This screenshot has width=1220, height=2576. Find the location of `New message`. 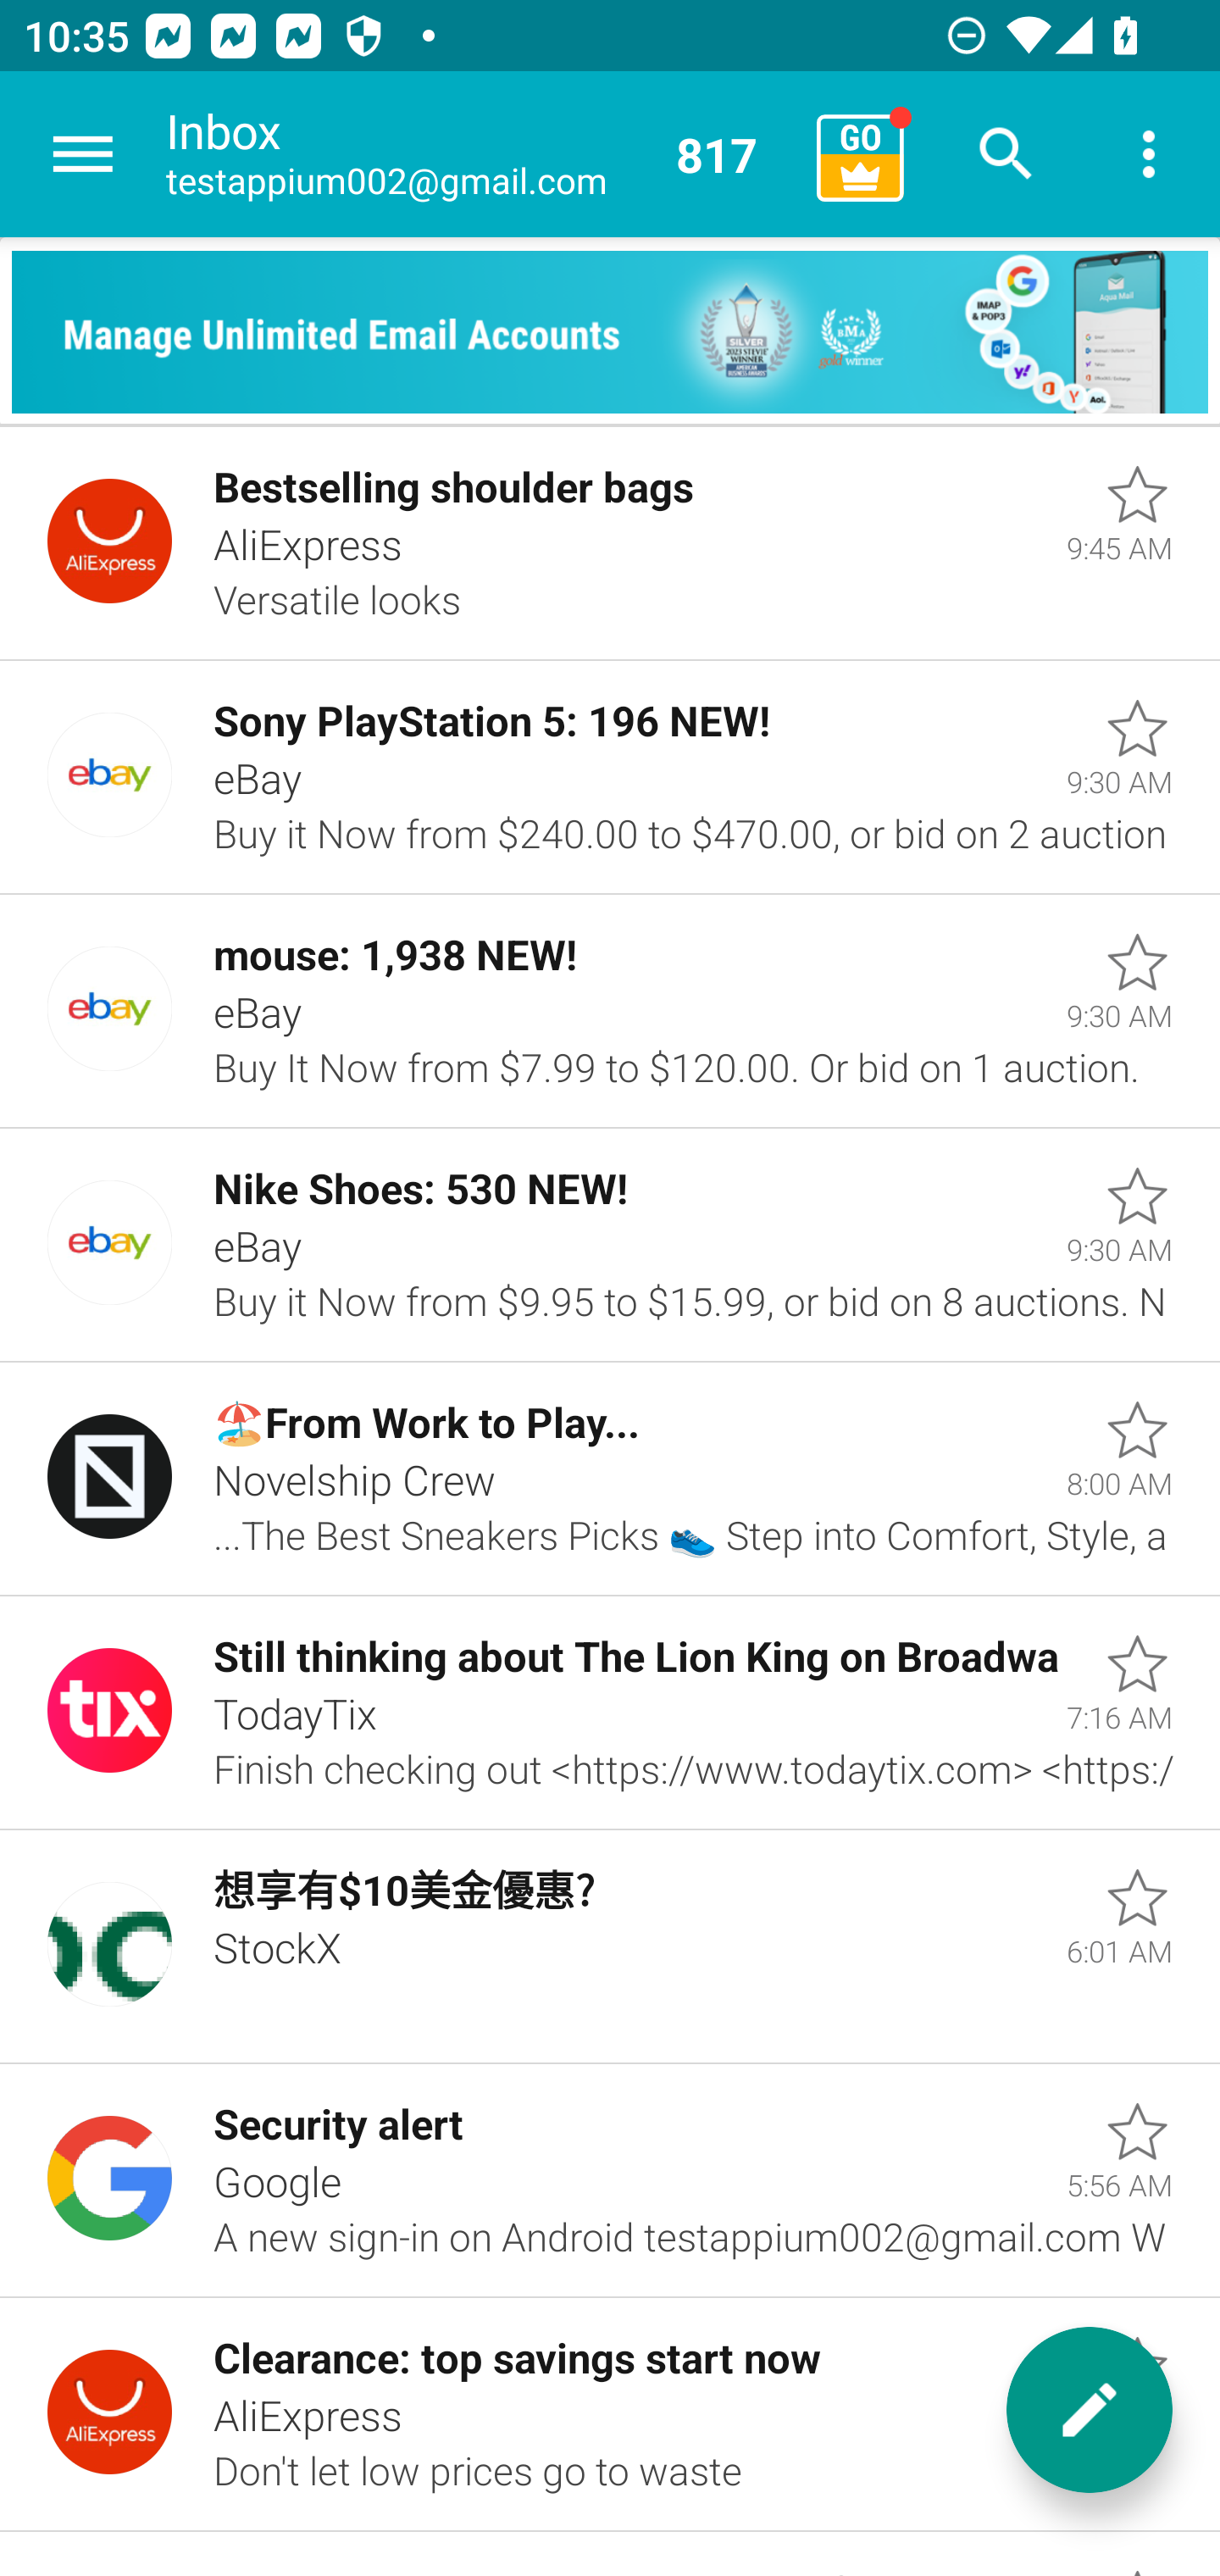

New message is located at coordinates (1090, 2410).